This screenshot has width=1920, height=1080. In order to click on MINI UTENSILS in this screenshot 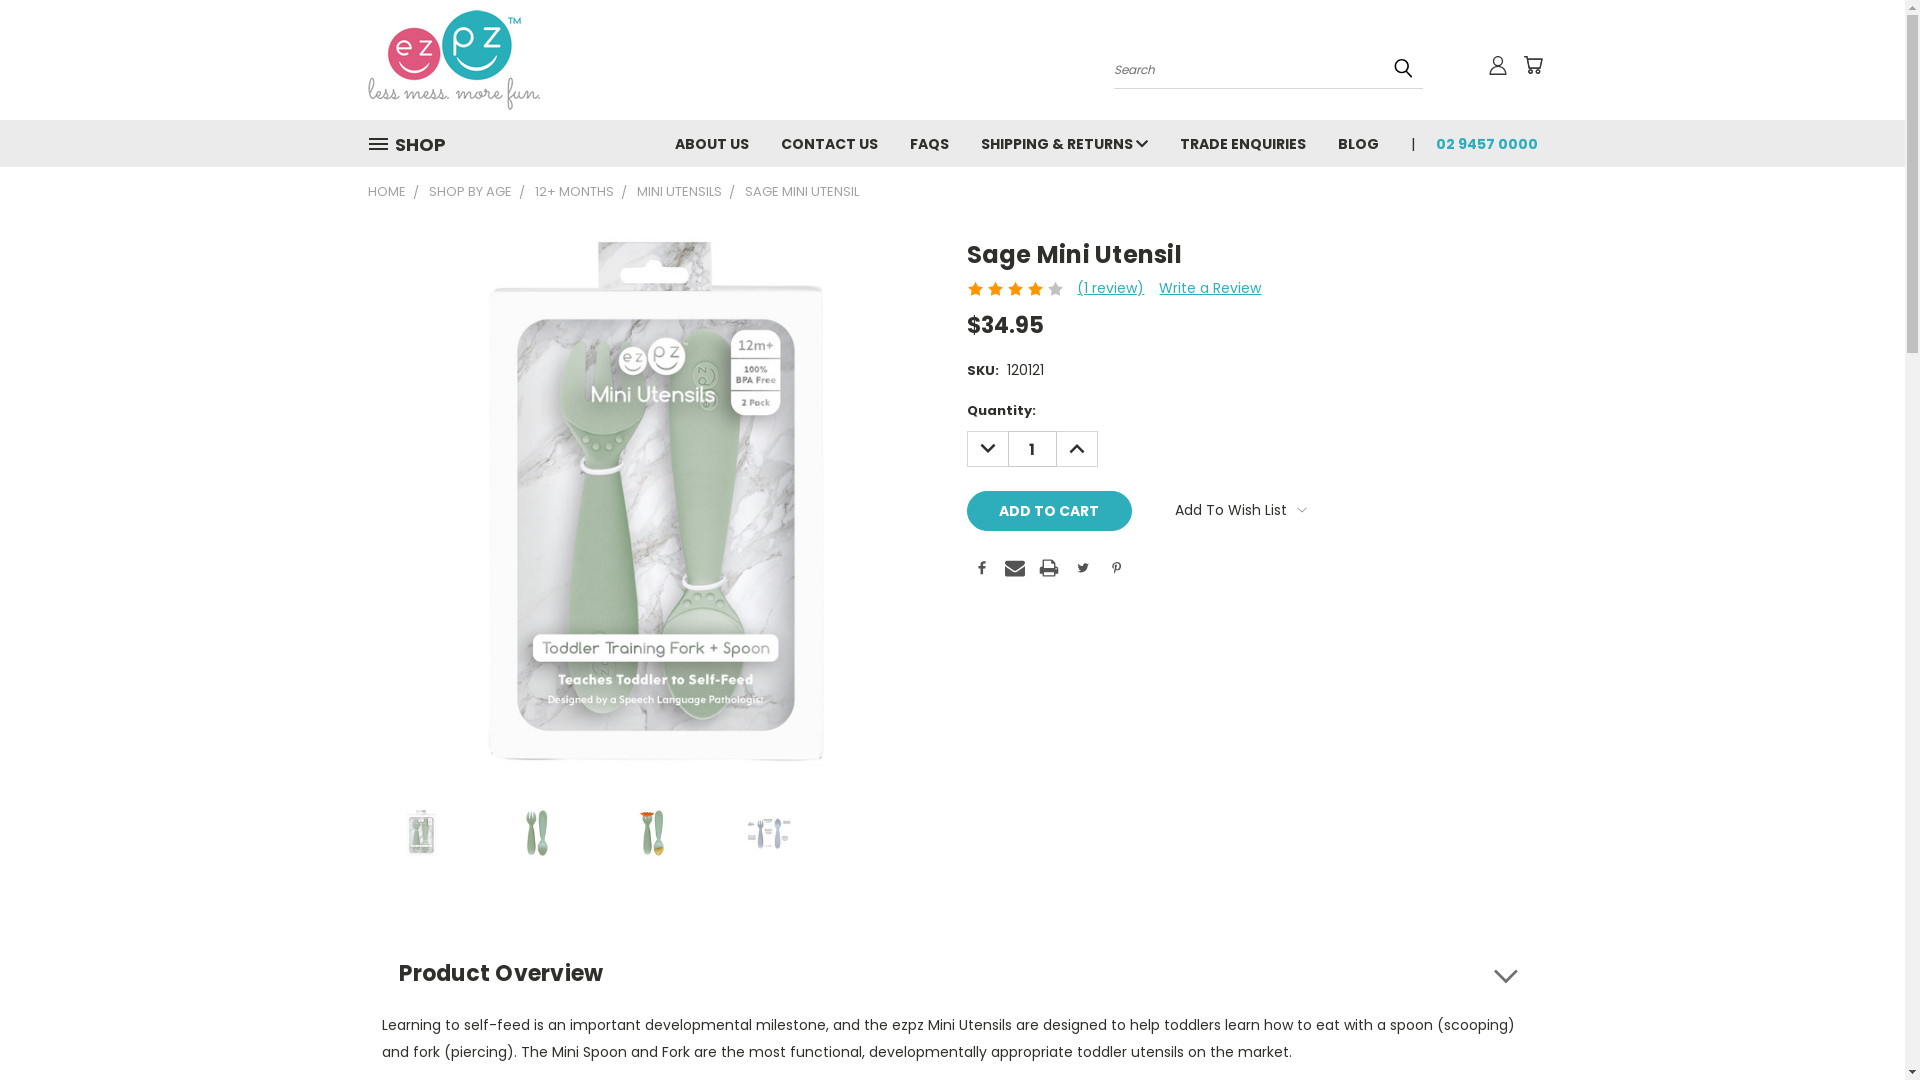, I will do `click(678, 192)`.